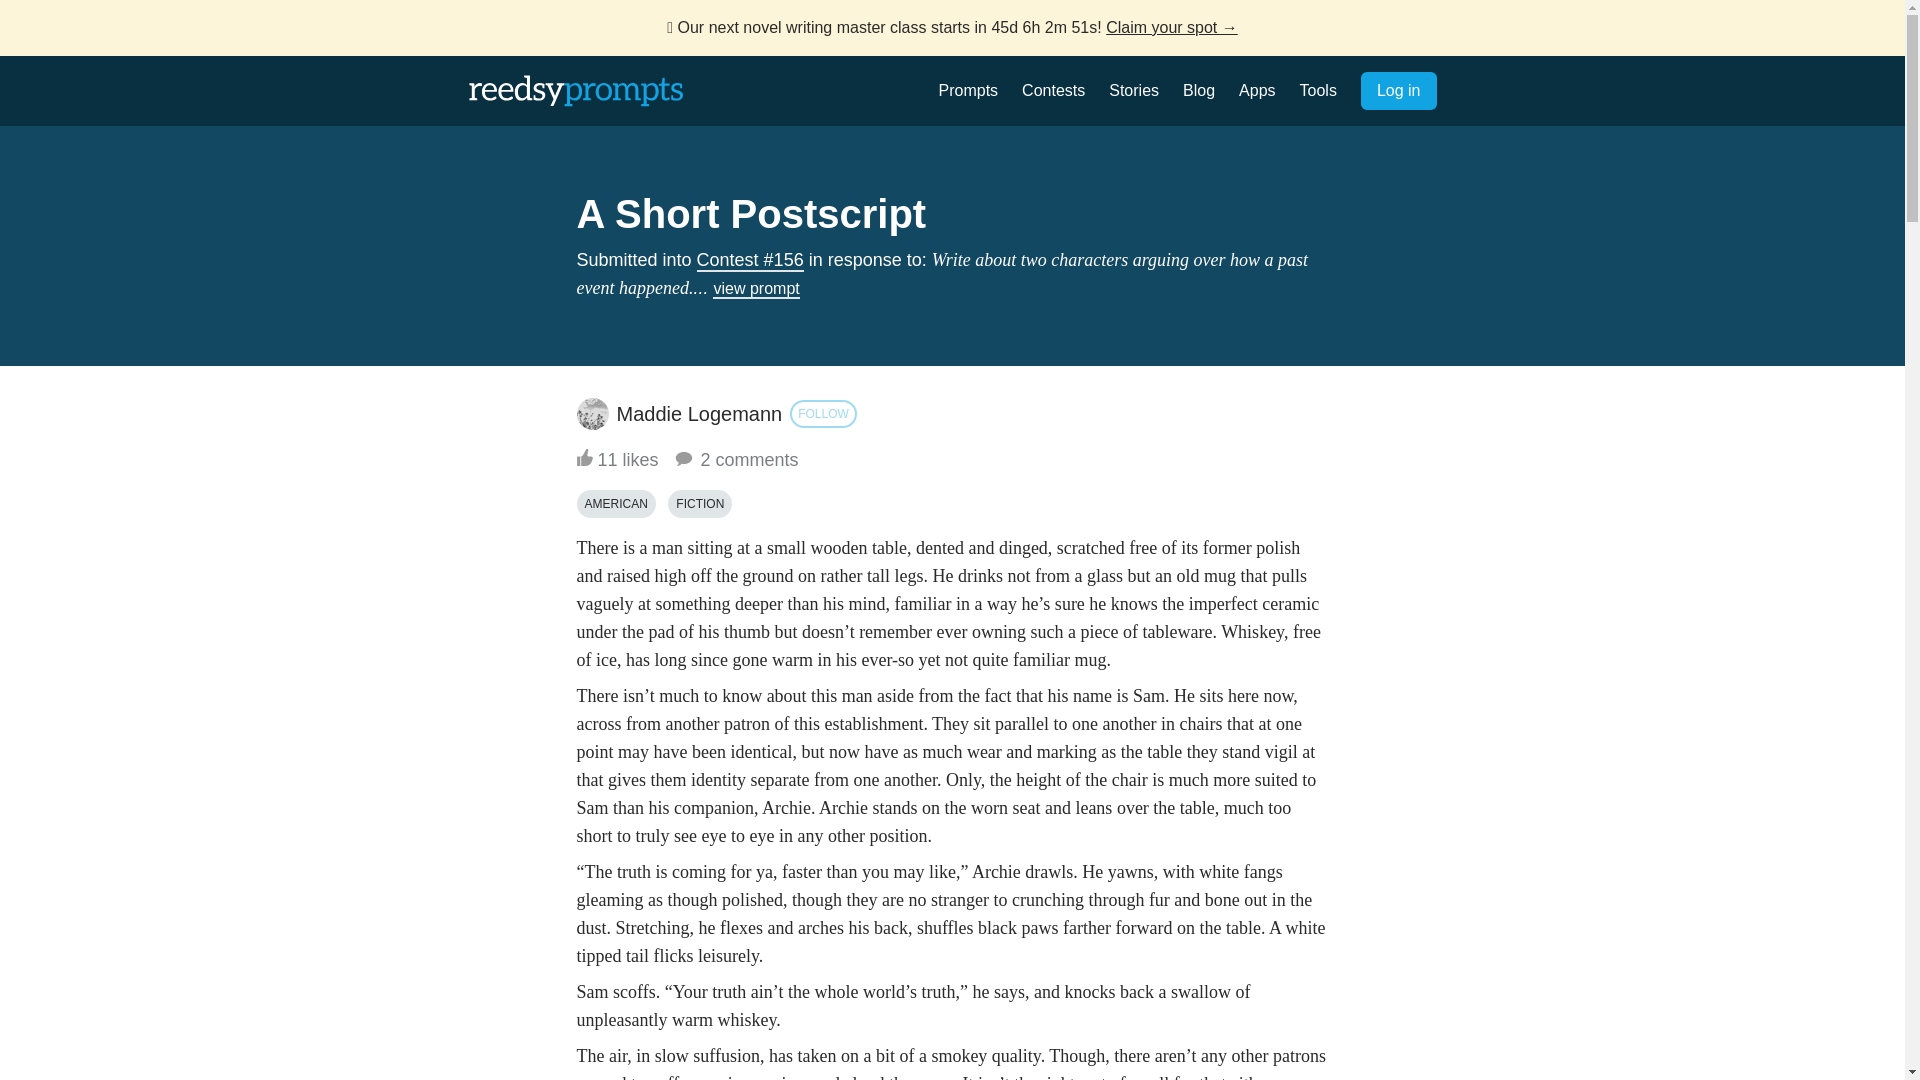  What do you see at coordinates (1256, 90) in the screenshot?
I see `Apps` at bounding box center [1256, 90].